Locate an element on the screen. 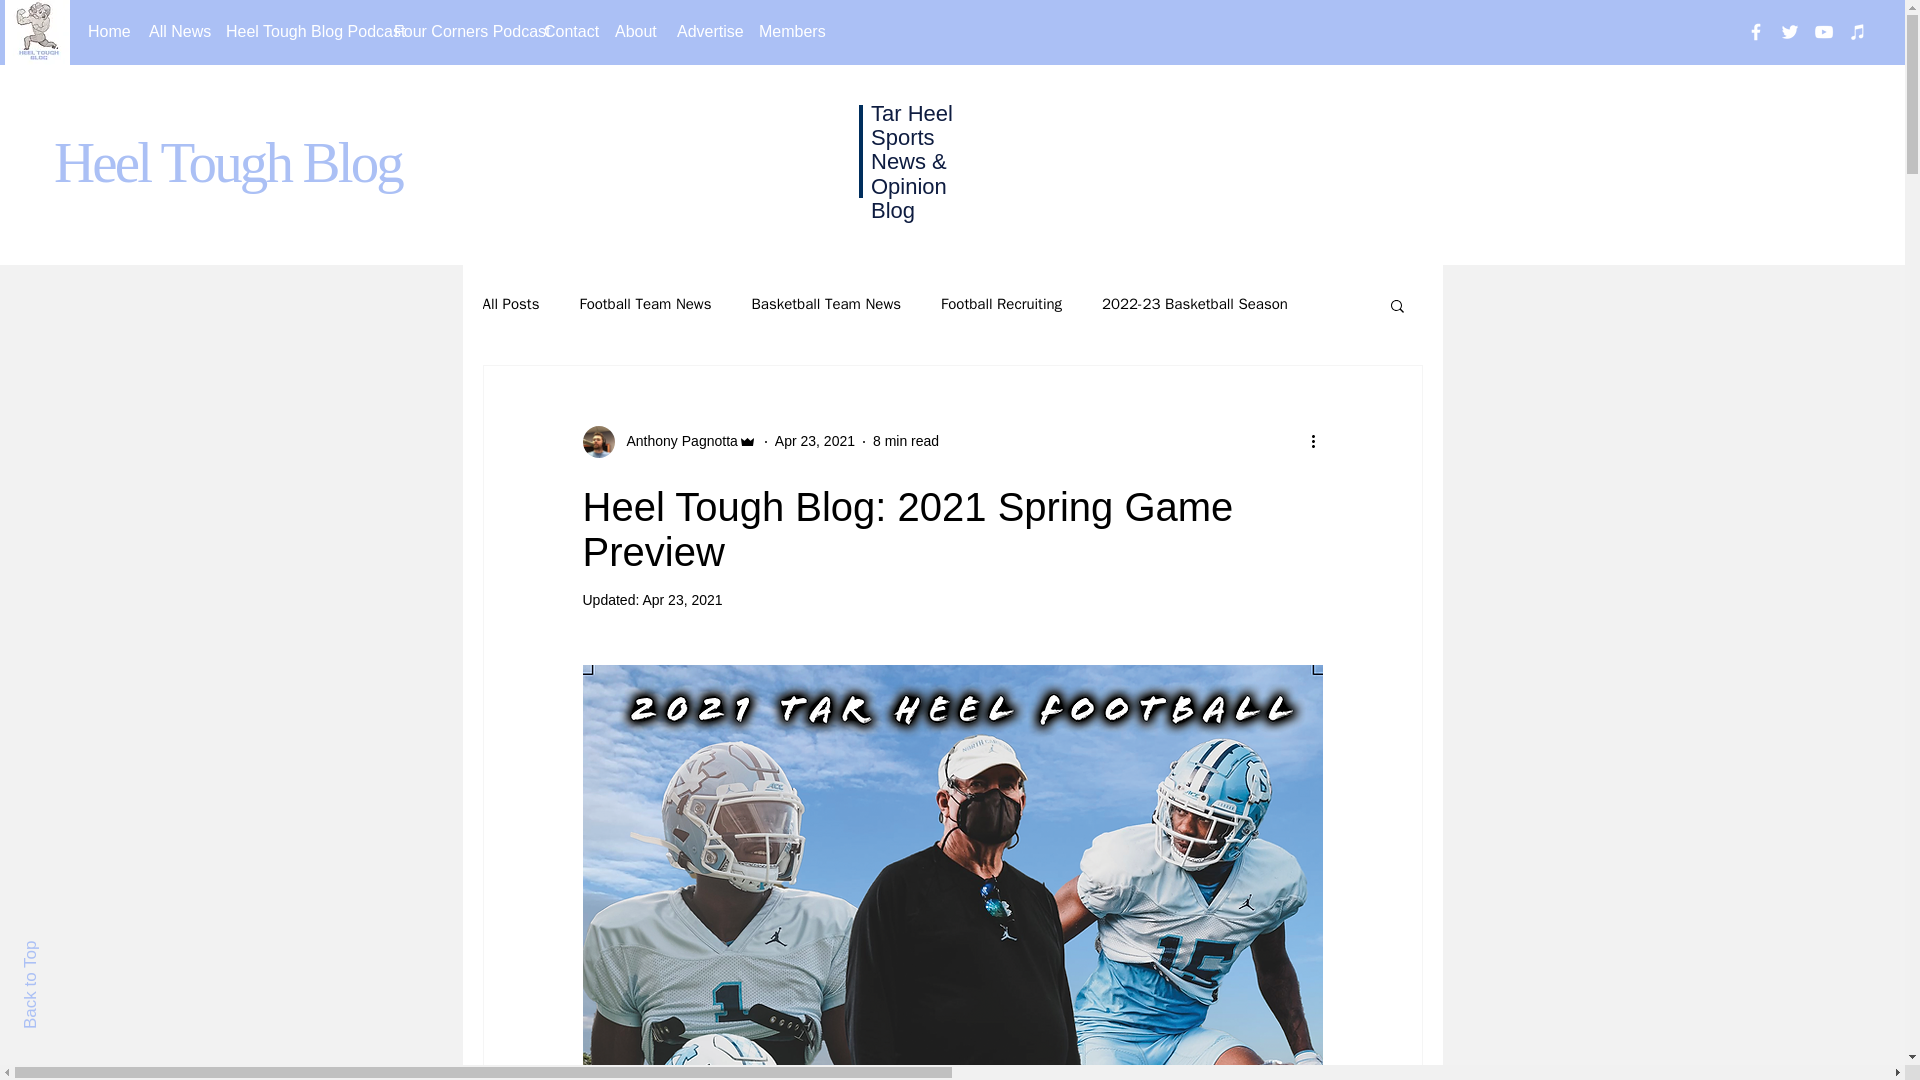 The height and width of the screenshot is (1080, 1920). Basketball Team News is located at coordinates (827, 304).